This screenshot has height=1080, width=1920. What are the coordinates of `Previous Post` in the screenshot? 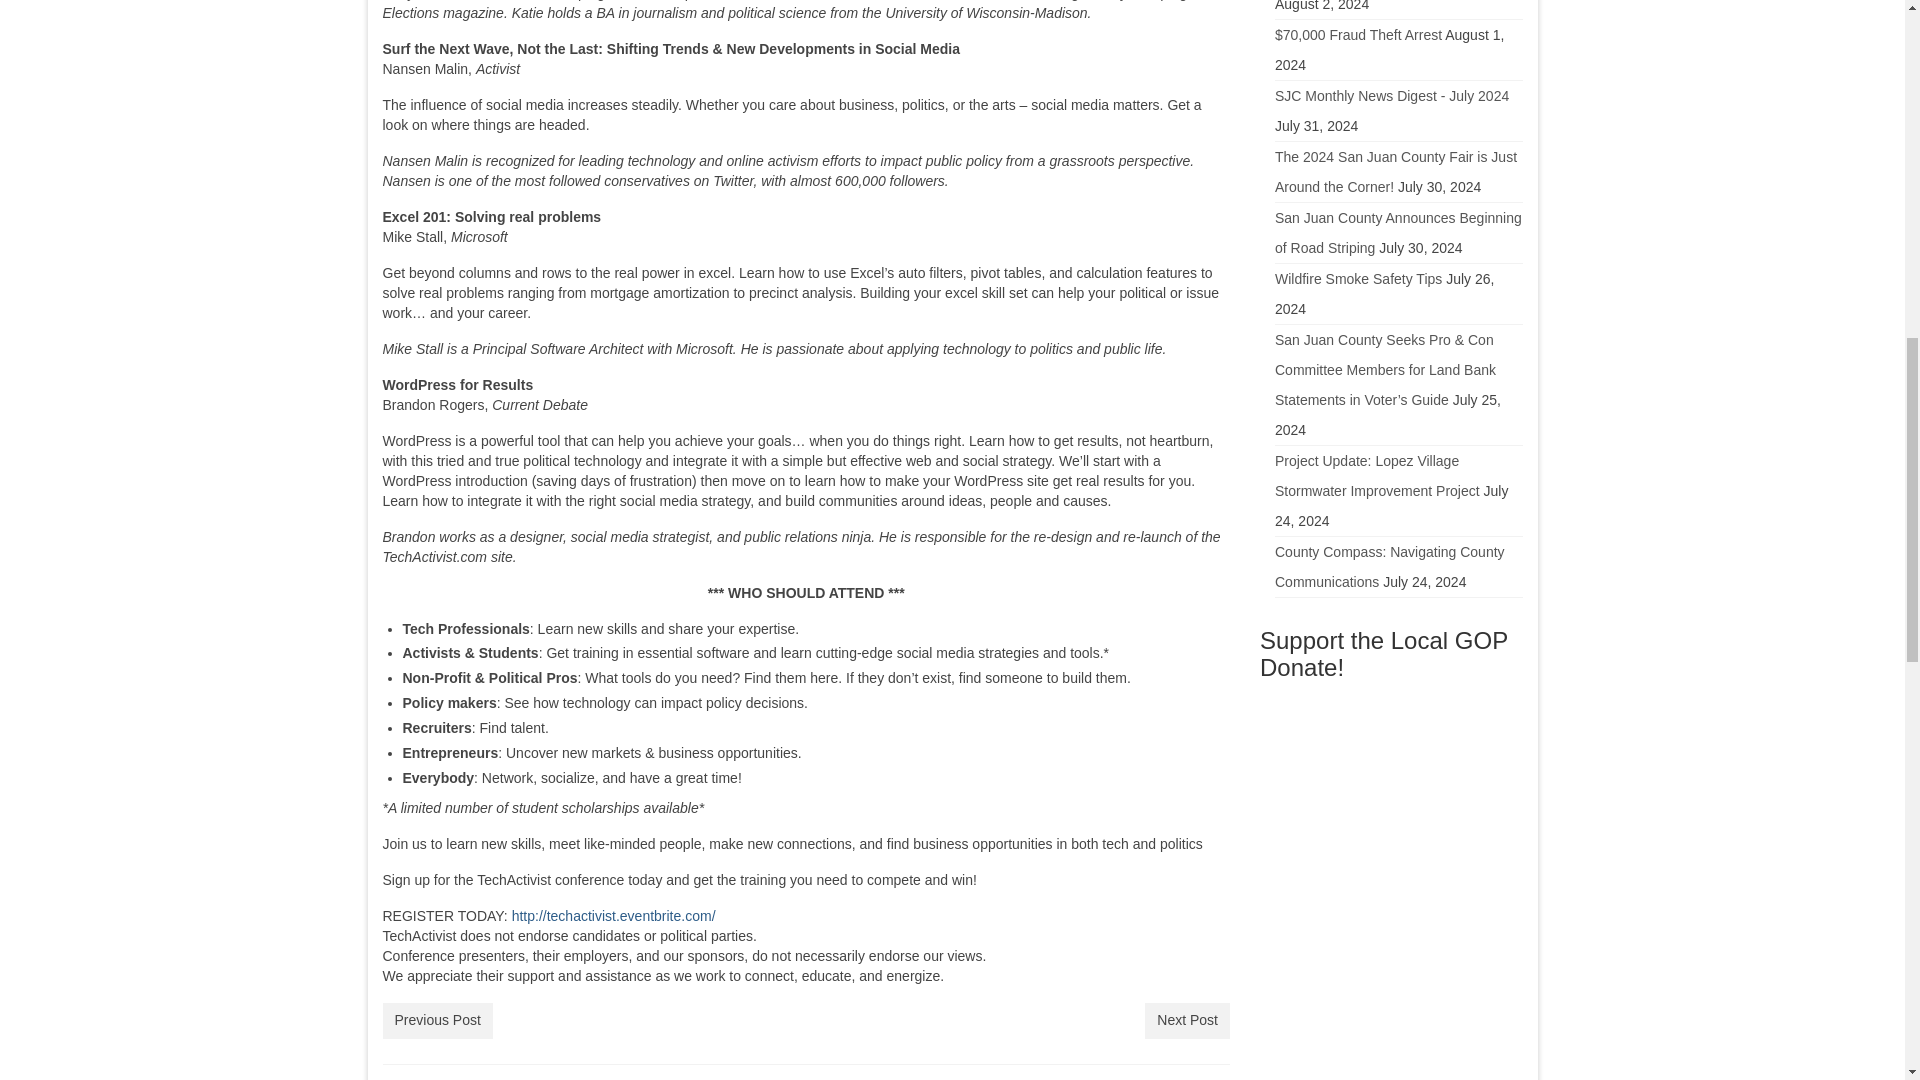 It's located at (436, 1020).